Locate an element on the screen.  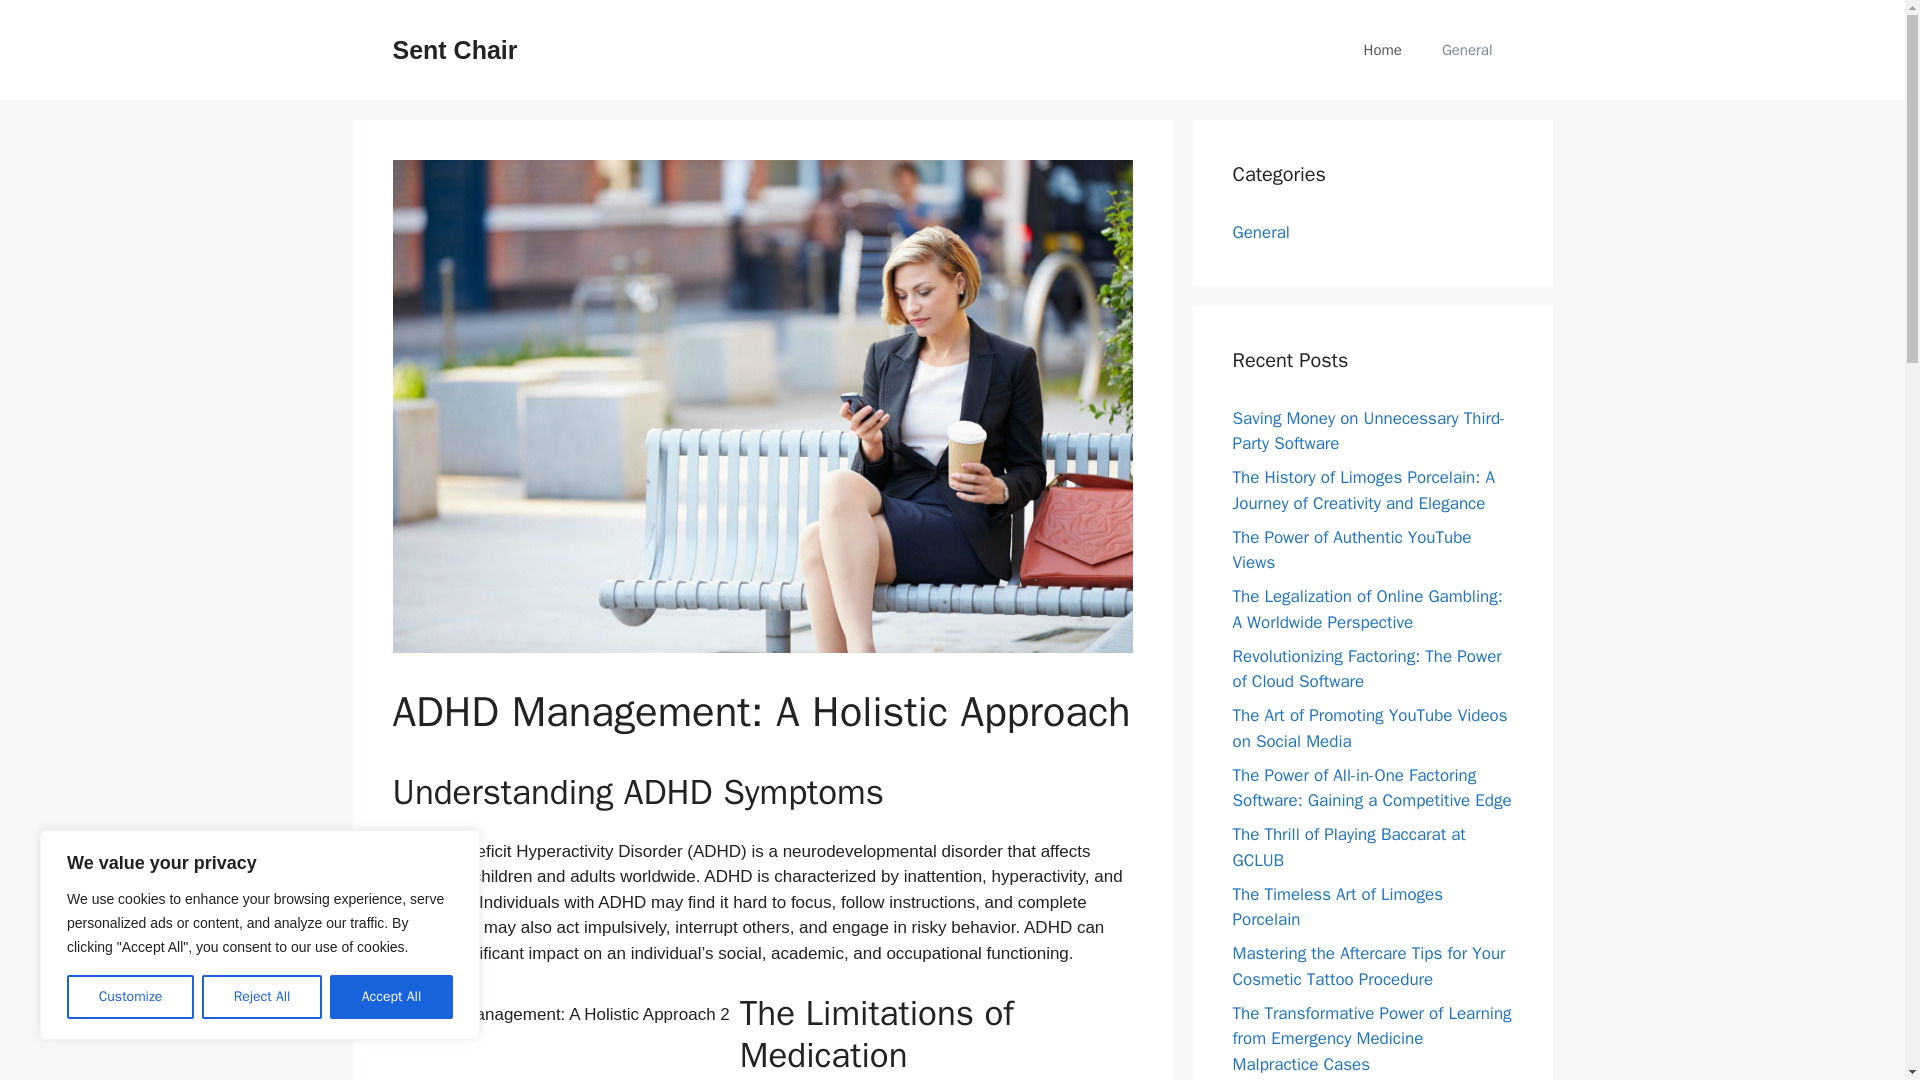
General is located at coordinates (1260, 232).